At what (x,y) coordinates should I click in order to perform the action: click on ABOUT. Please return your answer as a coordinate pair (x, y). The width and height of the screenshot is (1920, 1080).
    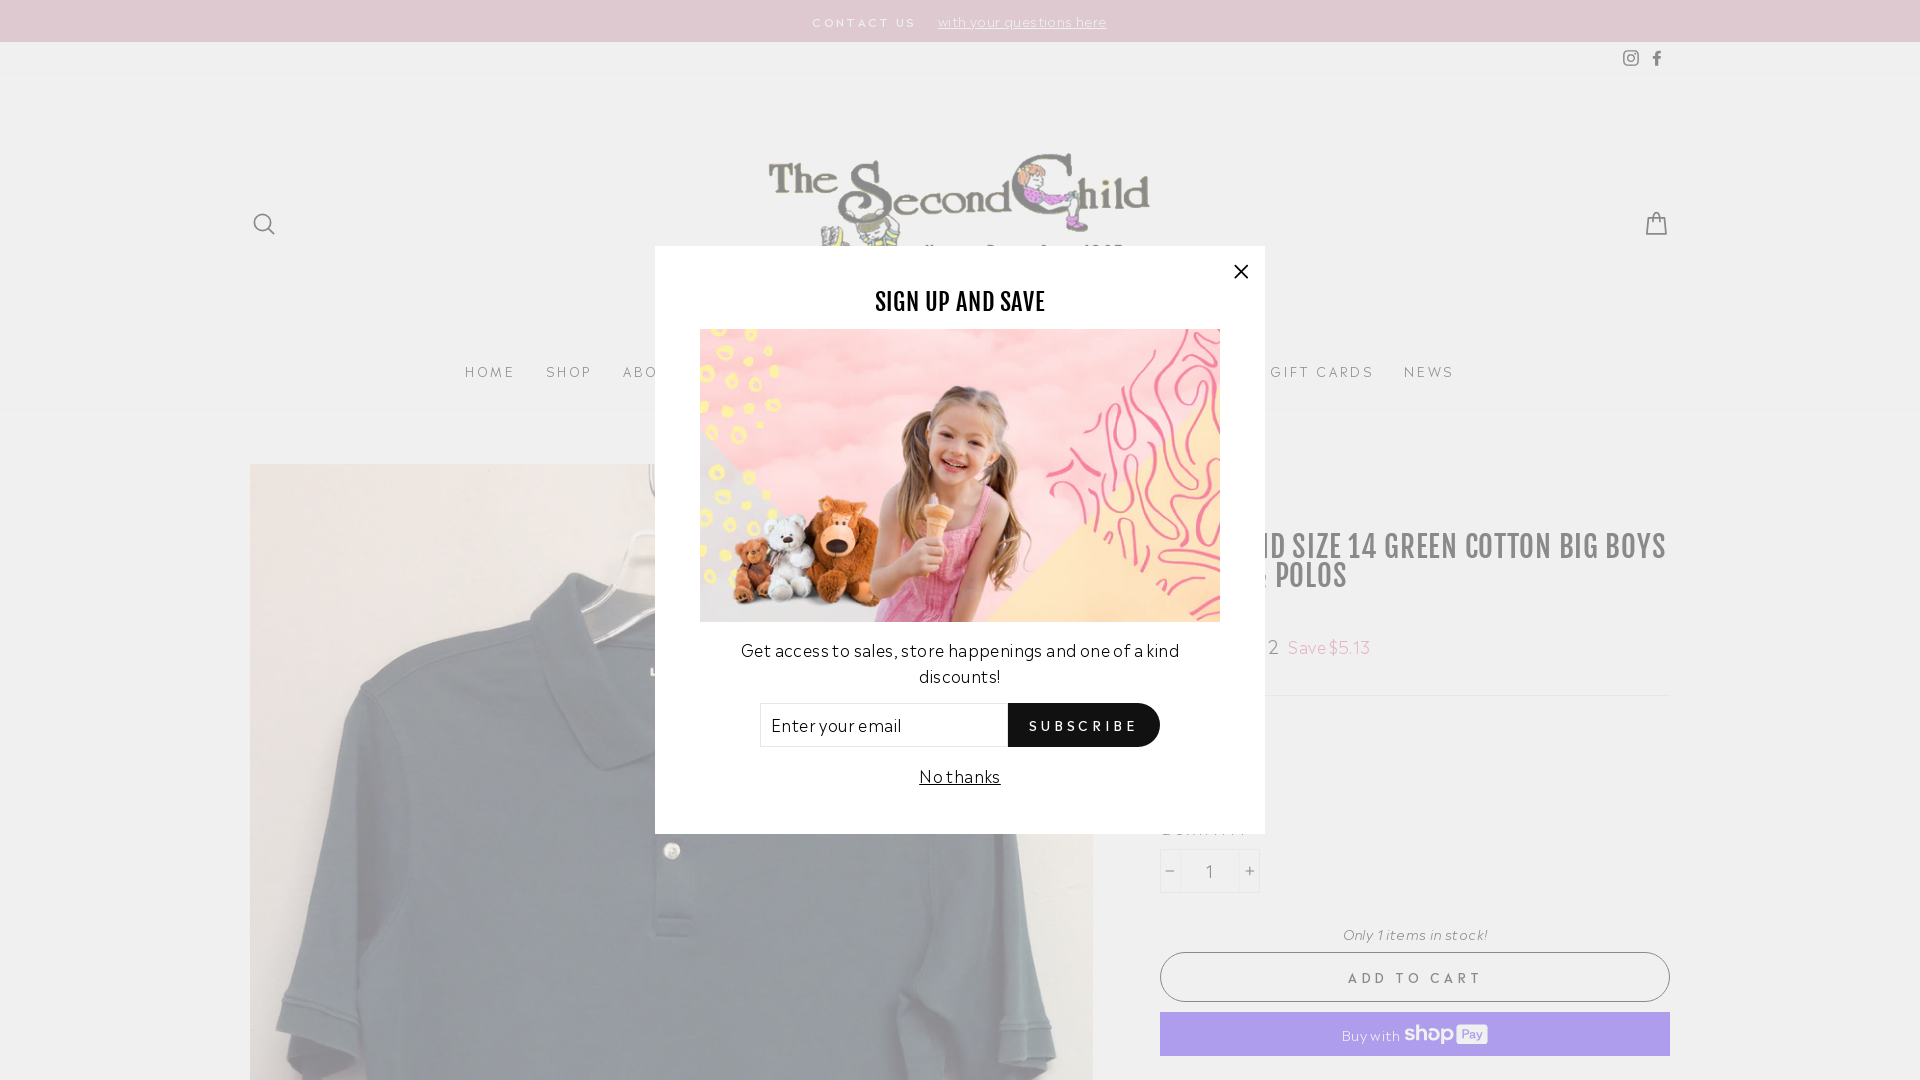
    Looking at the image, I should click on (652, 372).